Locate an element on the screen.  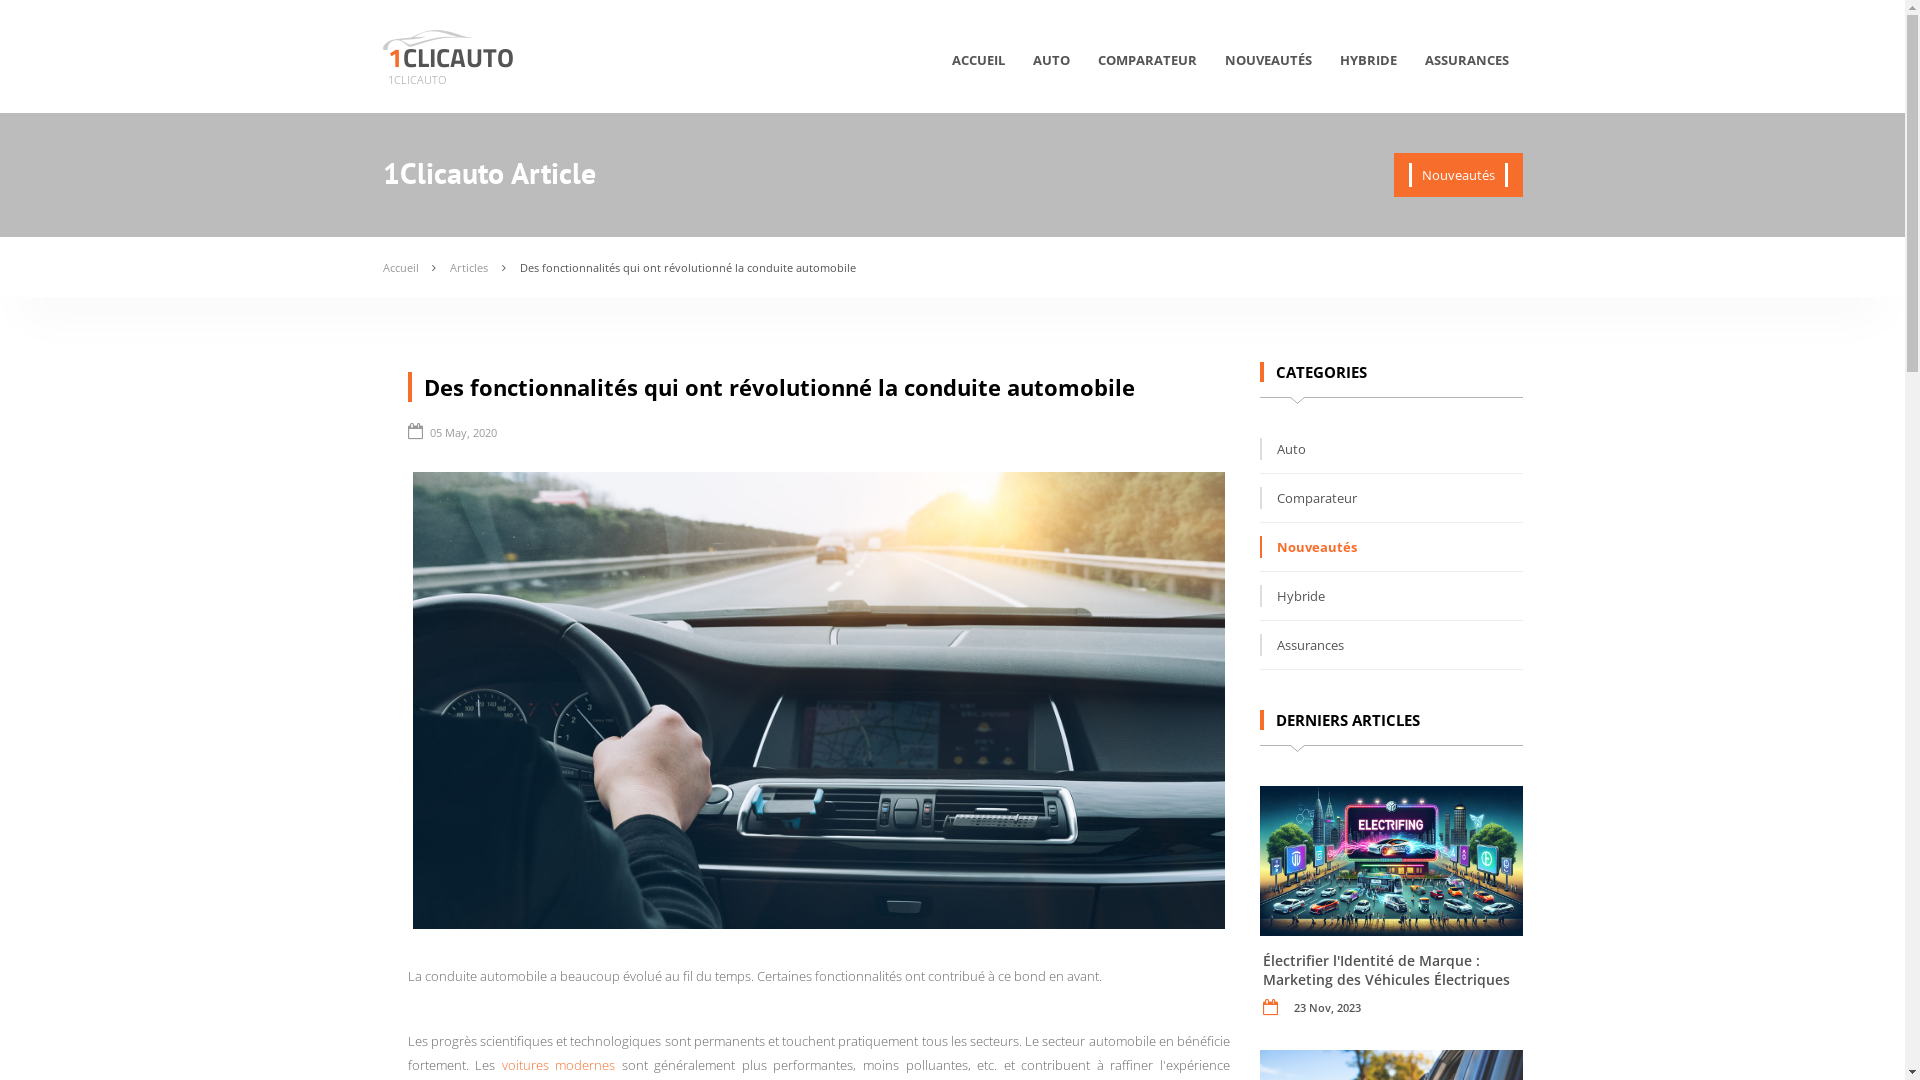
Accueil is located at coordinates (400, 268).